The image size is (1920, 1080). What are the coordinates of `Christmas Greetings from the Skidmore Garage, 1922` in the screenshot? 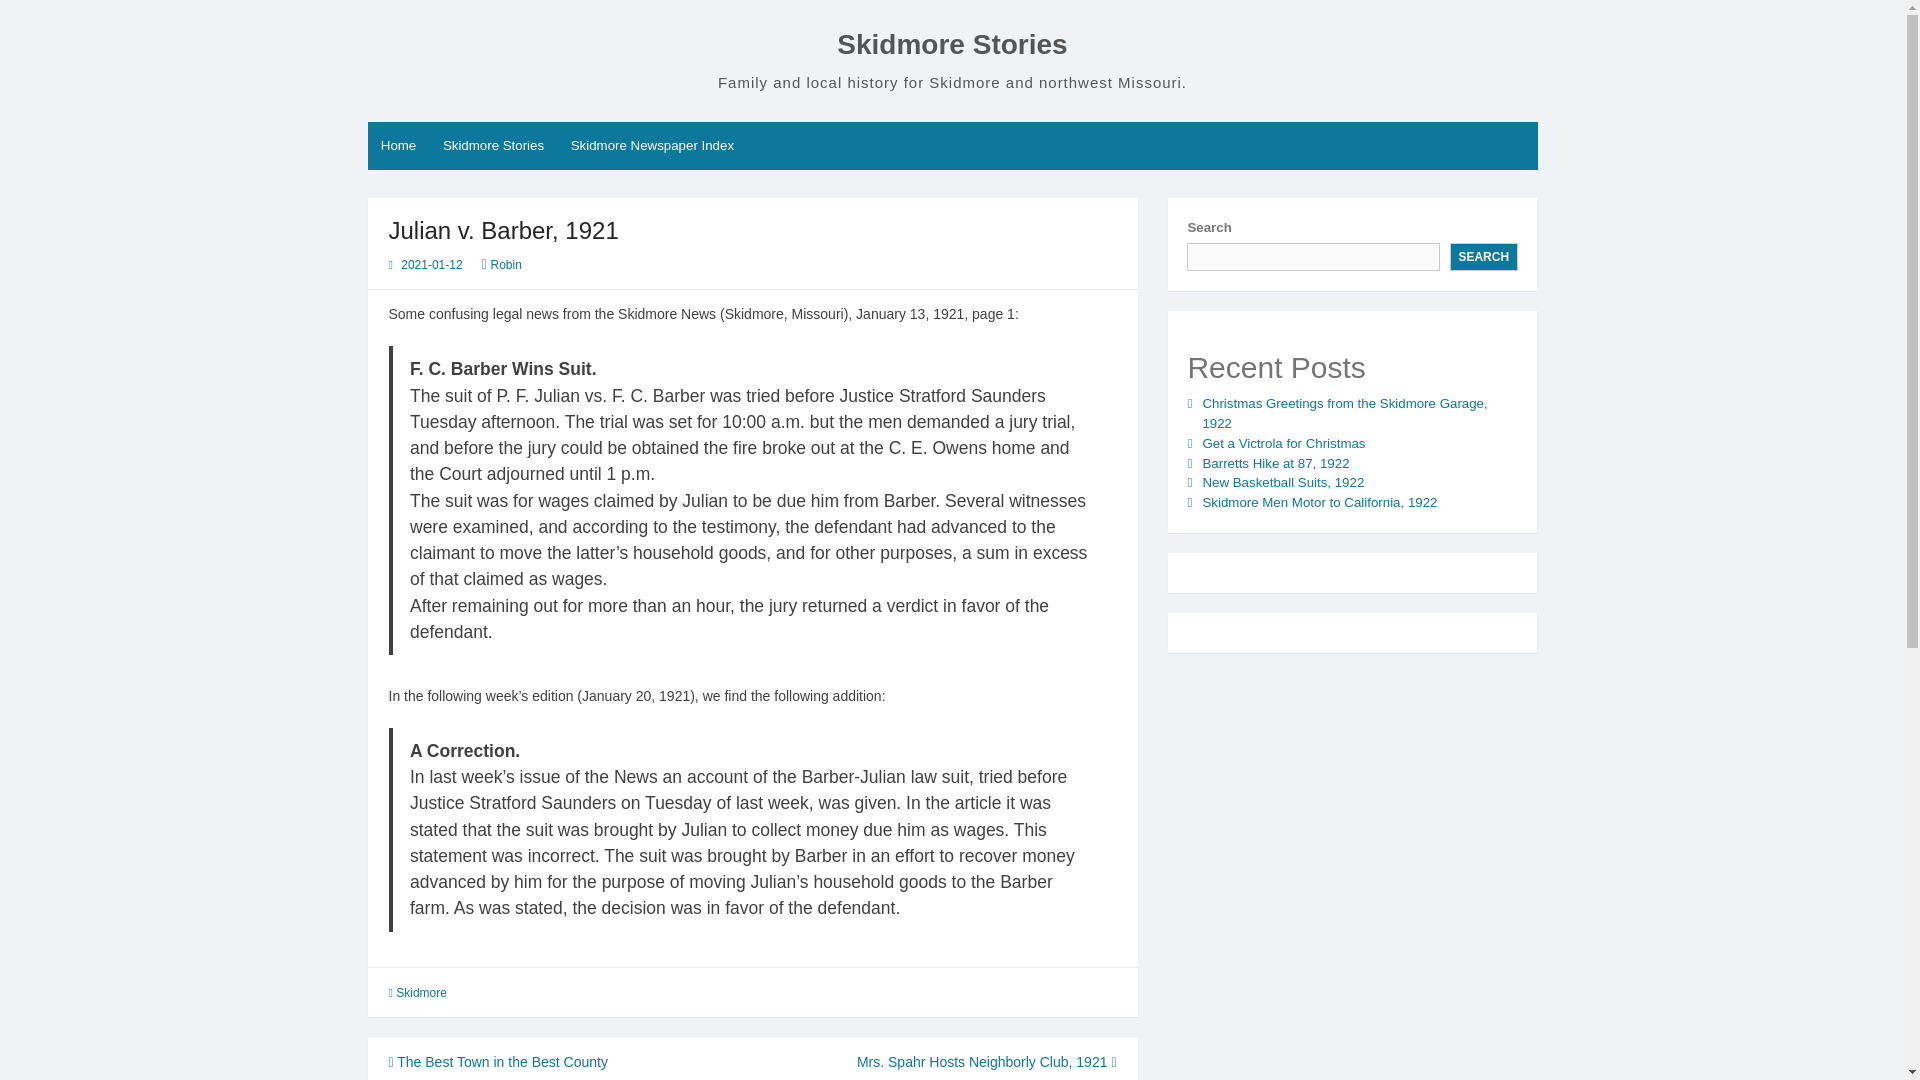 It's located at (1344, 413).